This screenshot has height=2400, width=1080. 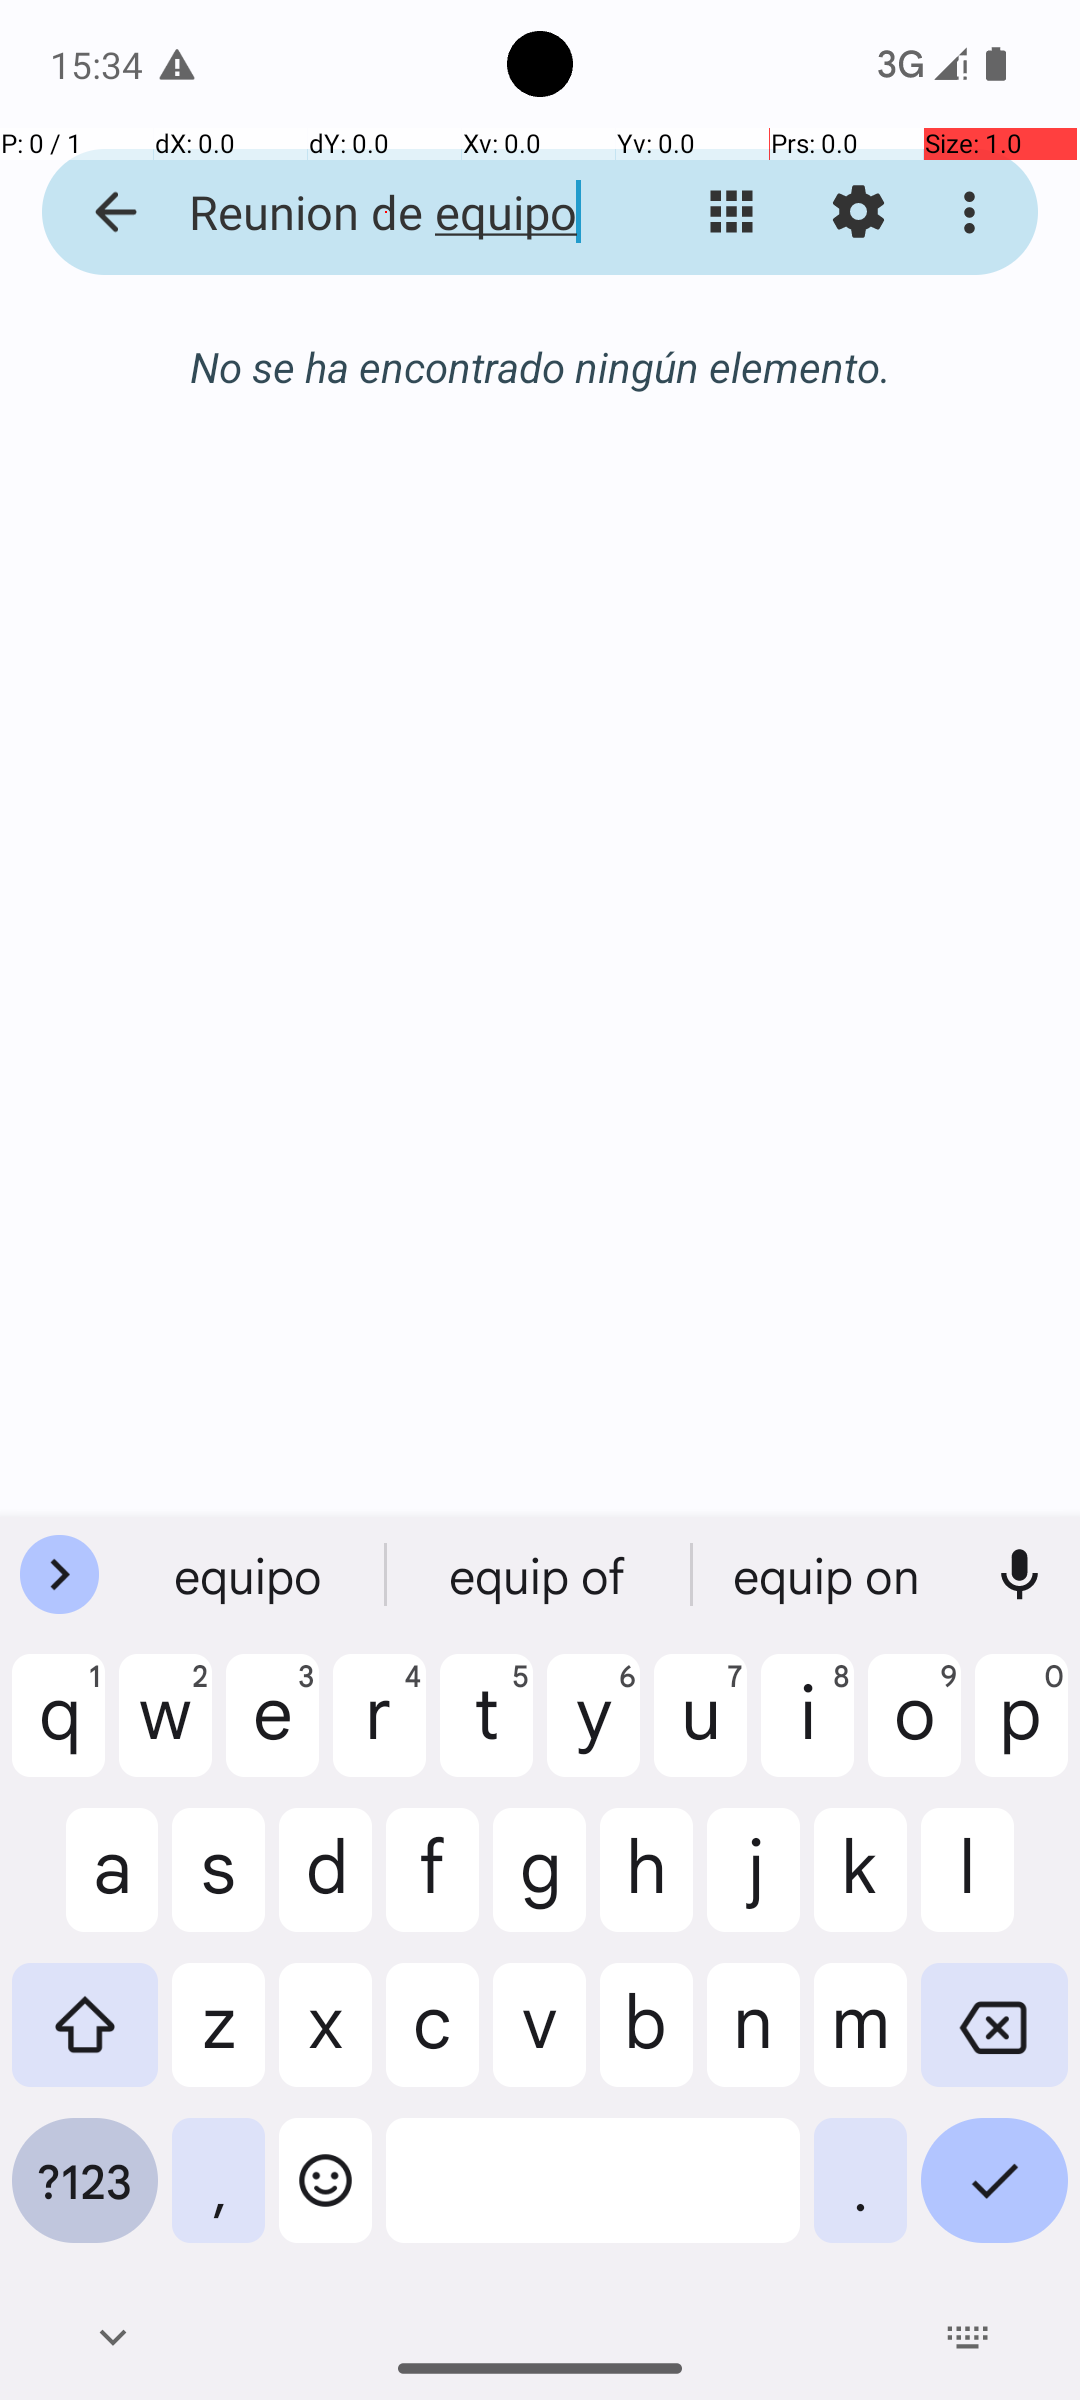 I want to click on No se ha encontrado ningún elemento., so click(x=540, y=366).